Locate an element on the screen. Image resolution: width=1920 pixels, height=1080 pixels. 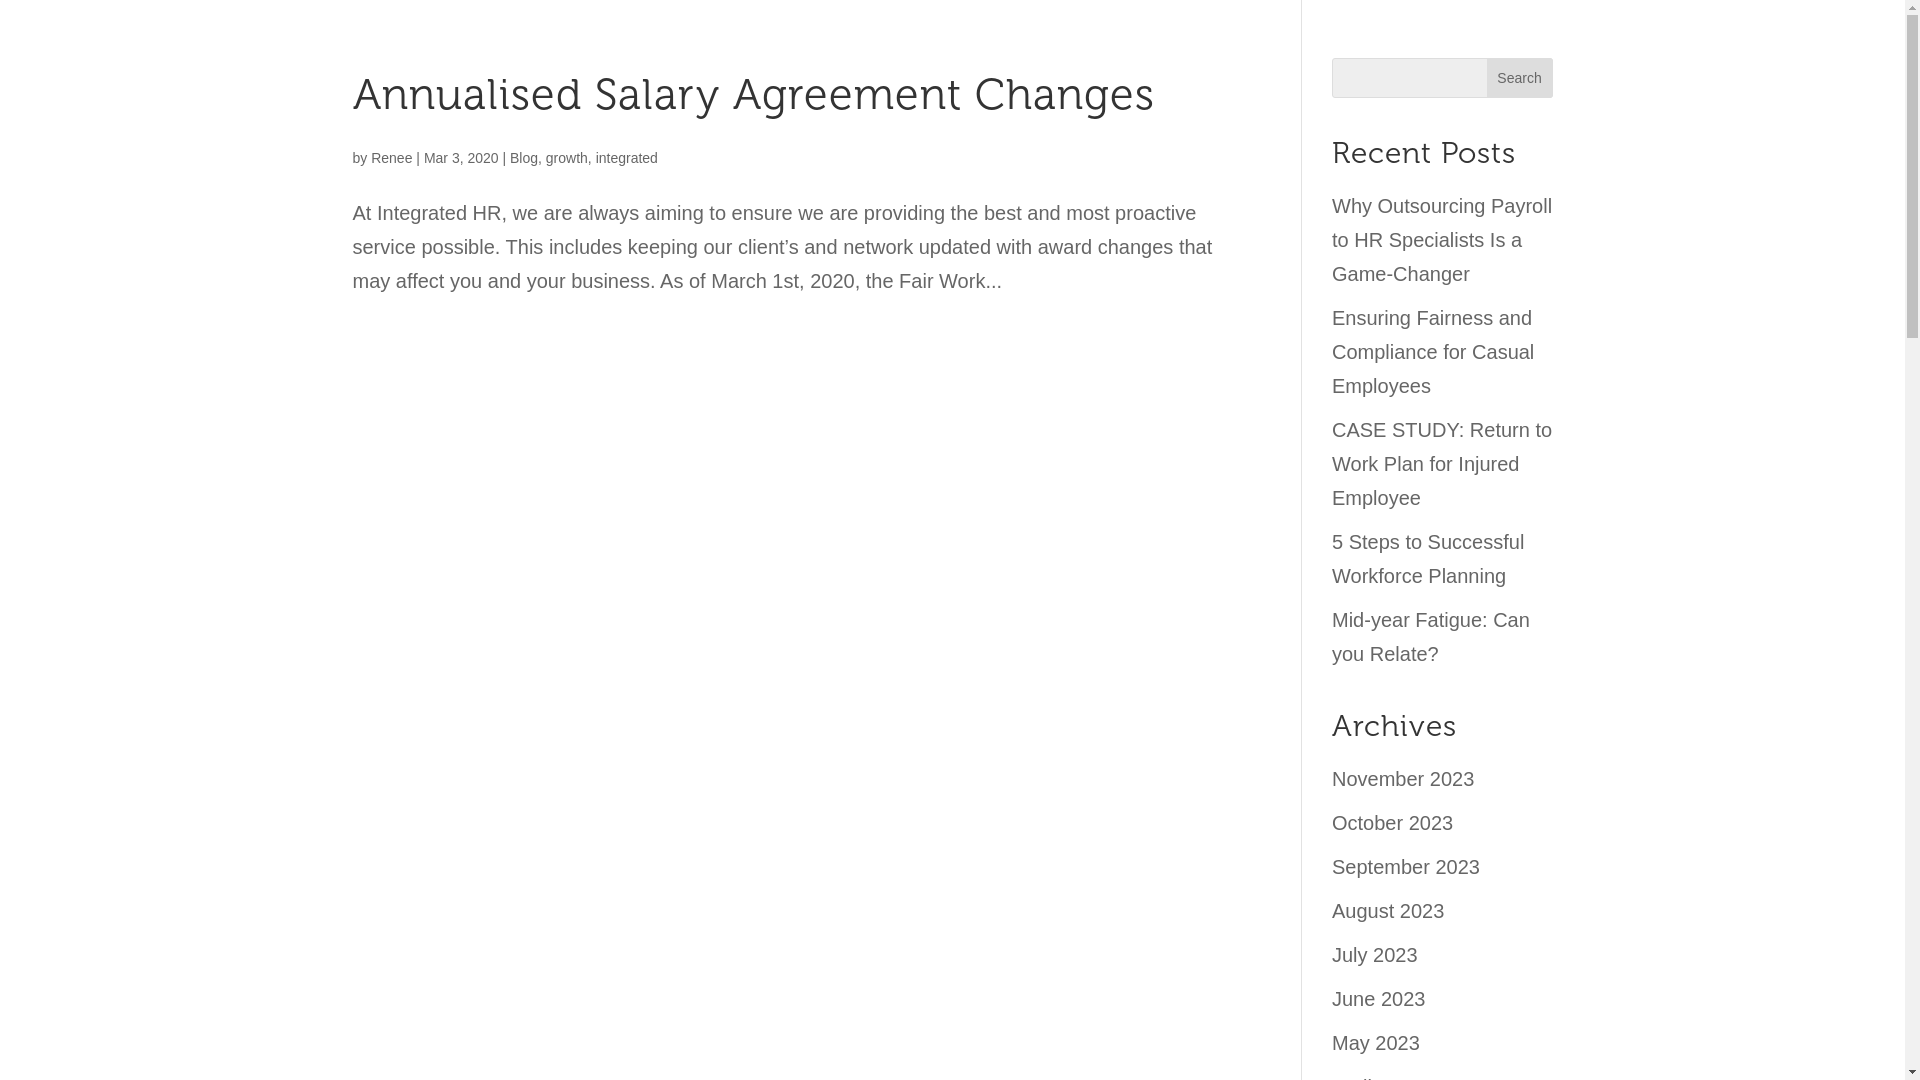
Blog is located at coordinates (524, 158).